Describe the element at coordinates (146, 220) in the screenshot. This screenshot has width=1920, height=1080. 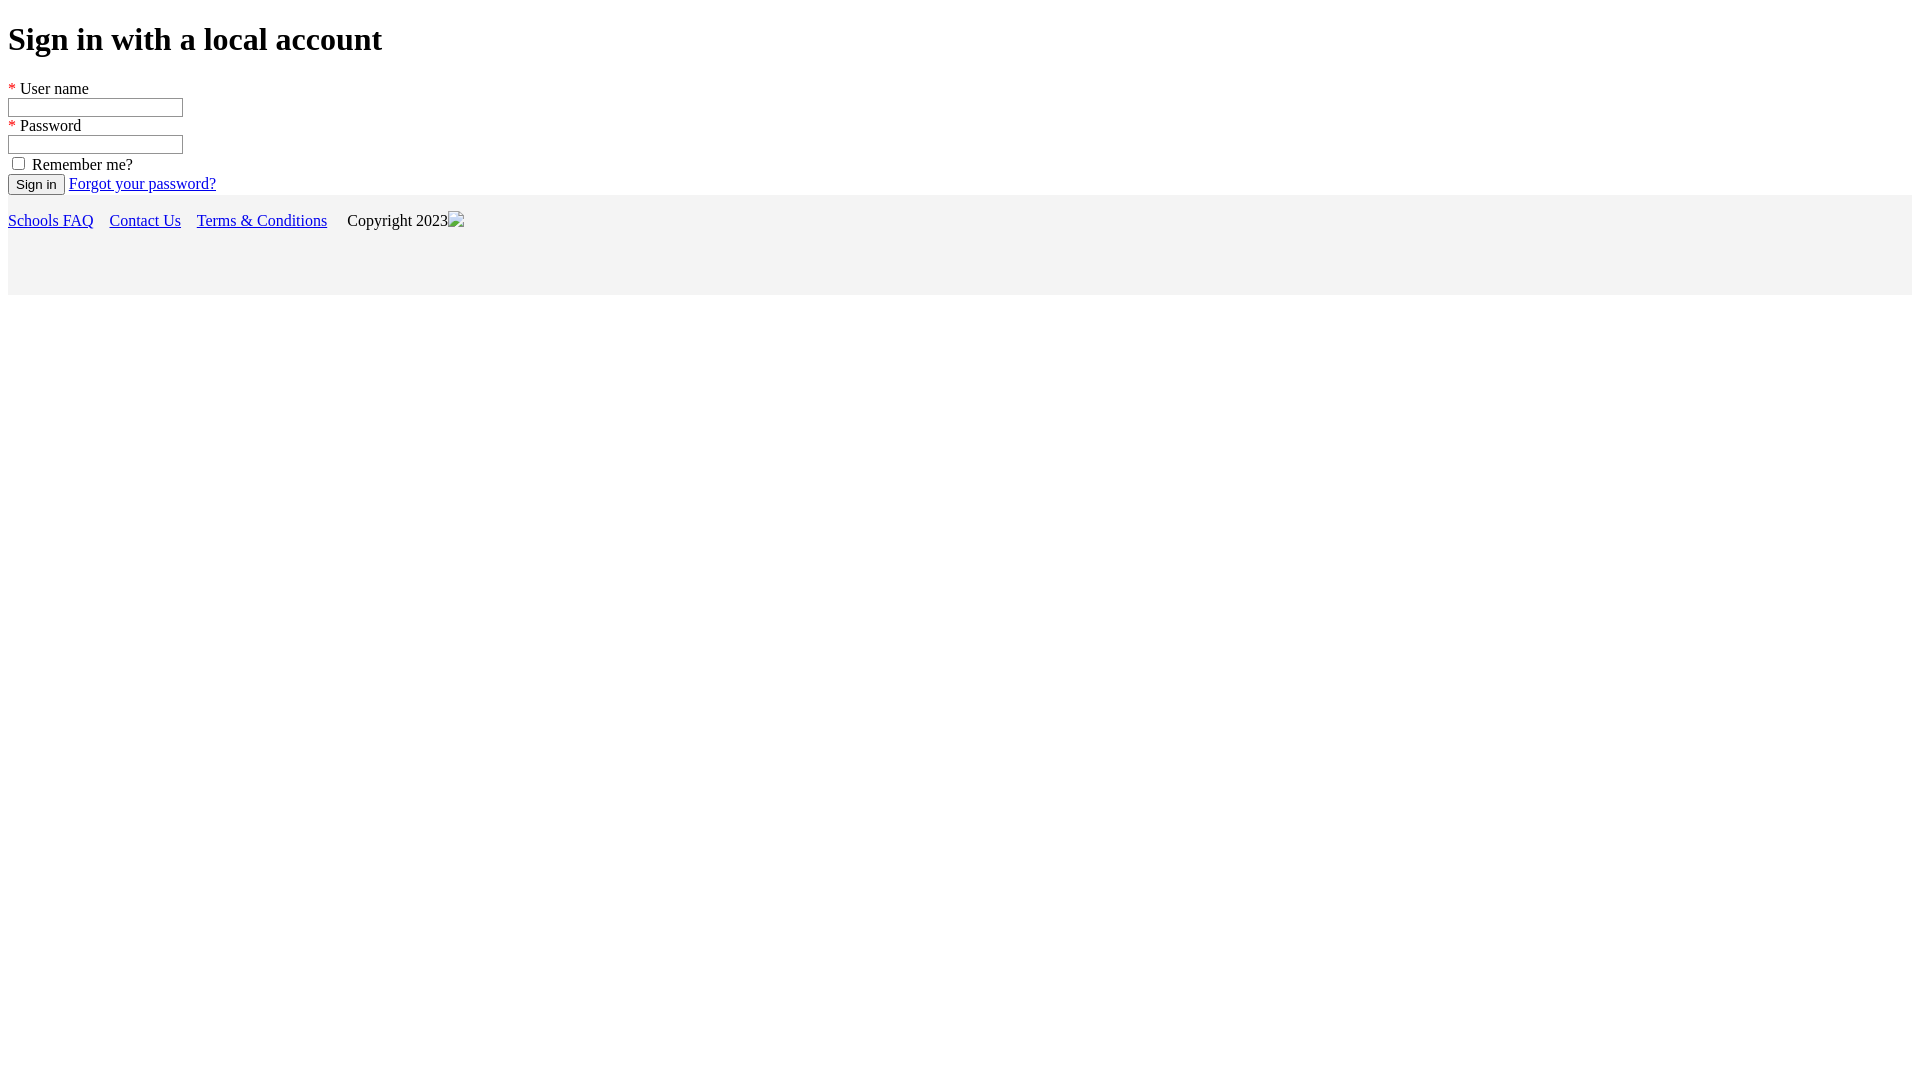
I see `Contact Us` at that location.